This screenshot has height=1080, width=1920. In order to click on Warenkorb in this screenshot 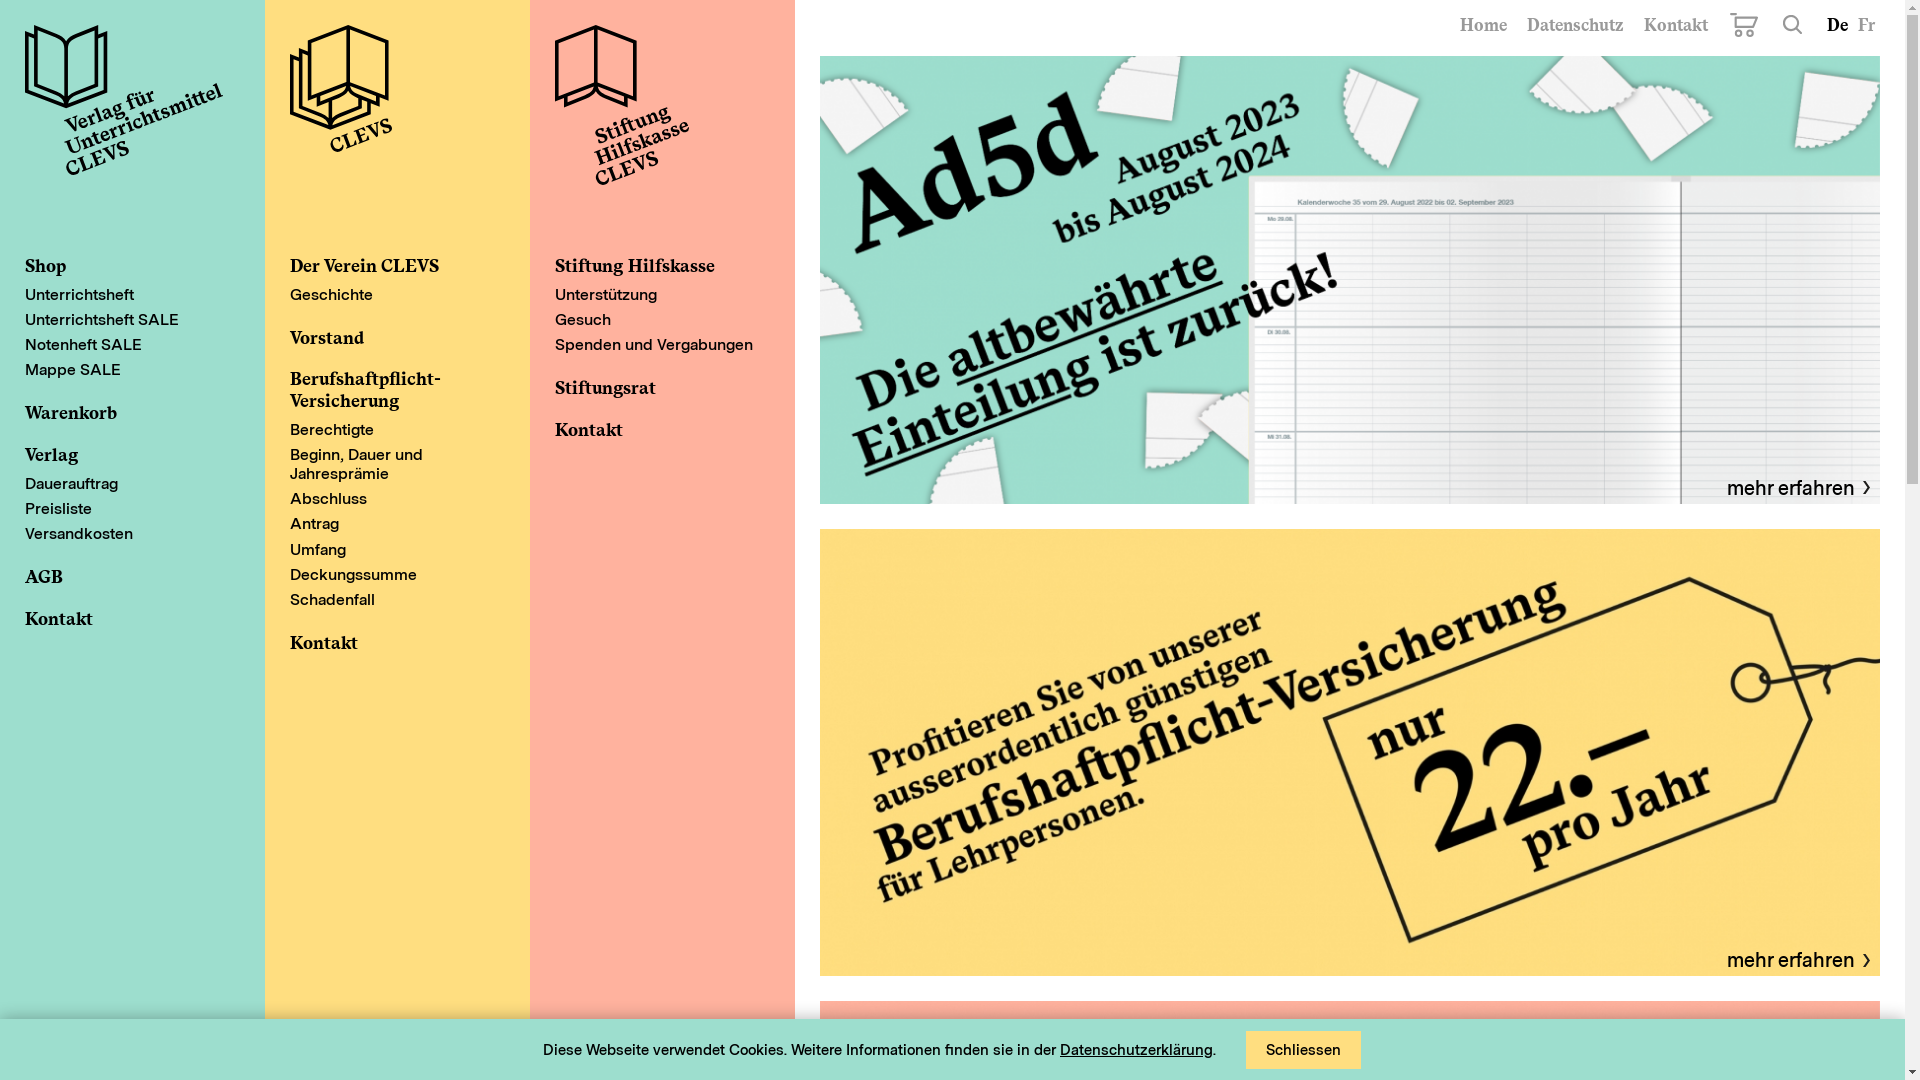, I will do `click(122, 413)`.